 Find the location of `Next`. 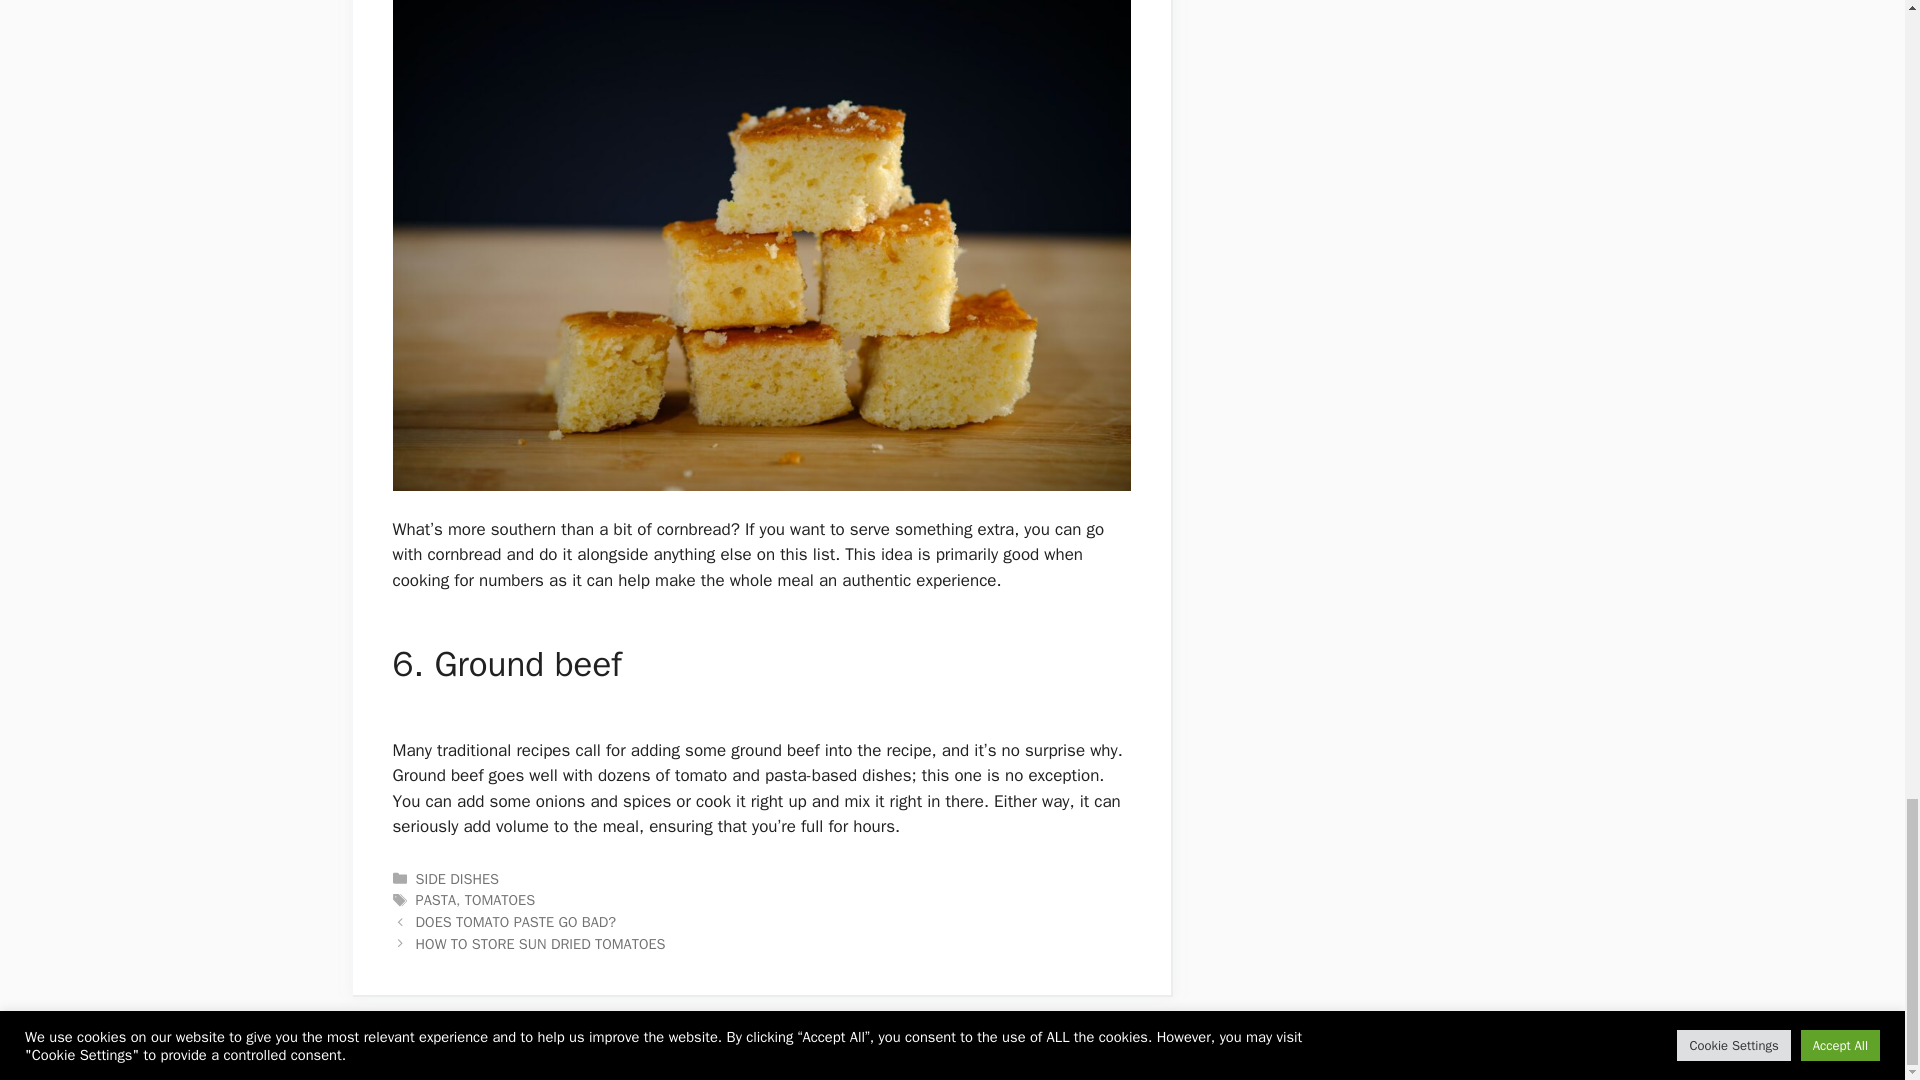

Next is located at coordinates (541, 944).